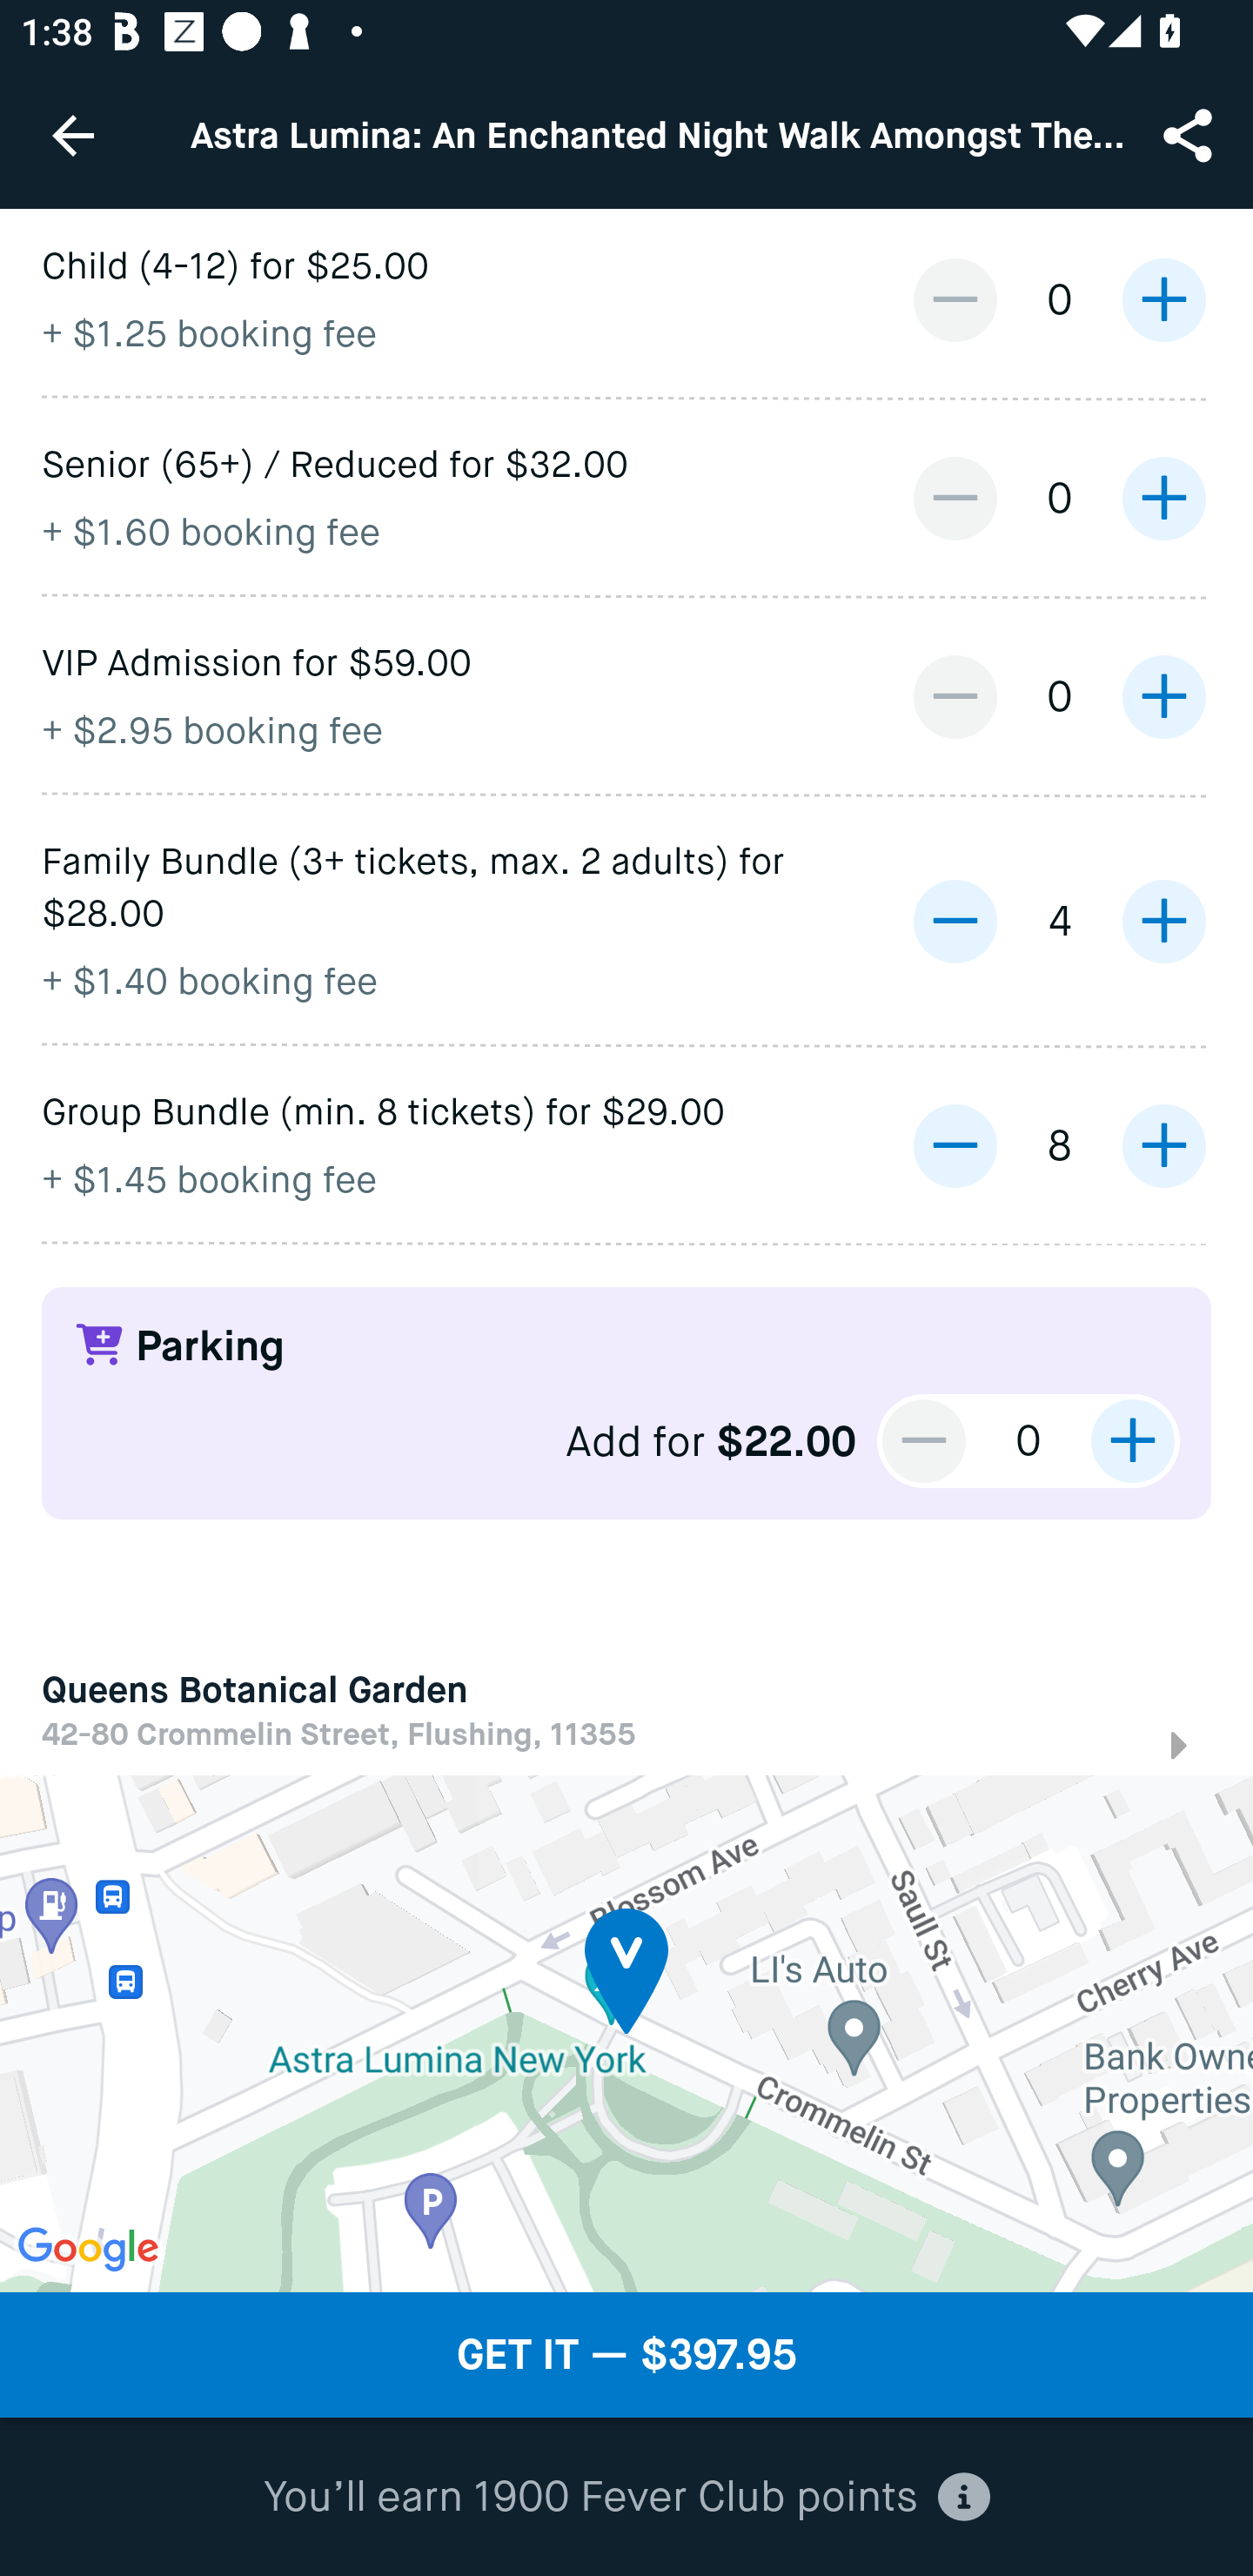  What do you see at coordinates (1163, 299) in the screenshot?
I see `increase` at bounding box center [1163, 299].